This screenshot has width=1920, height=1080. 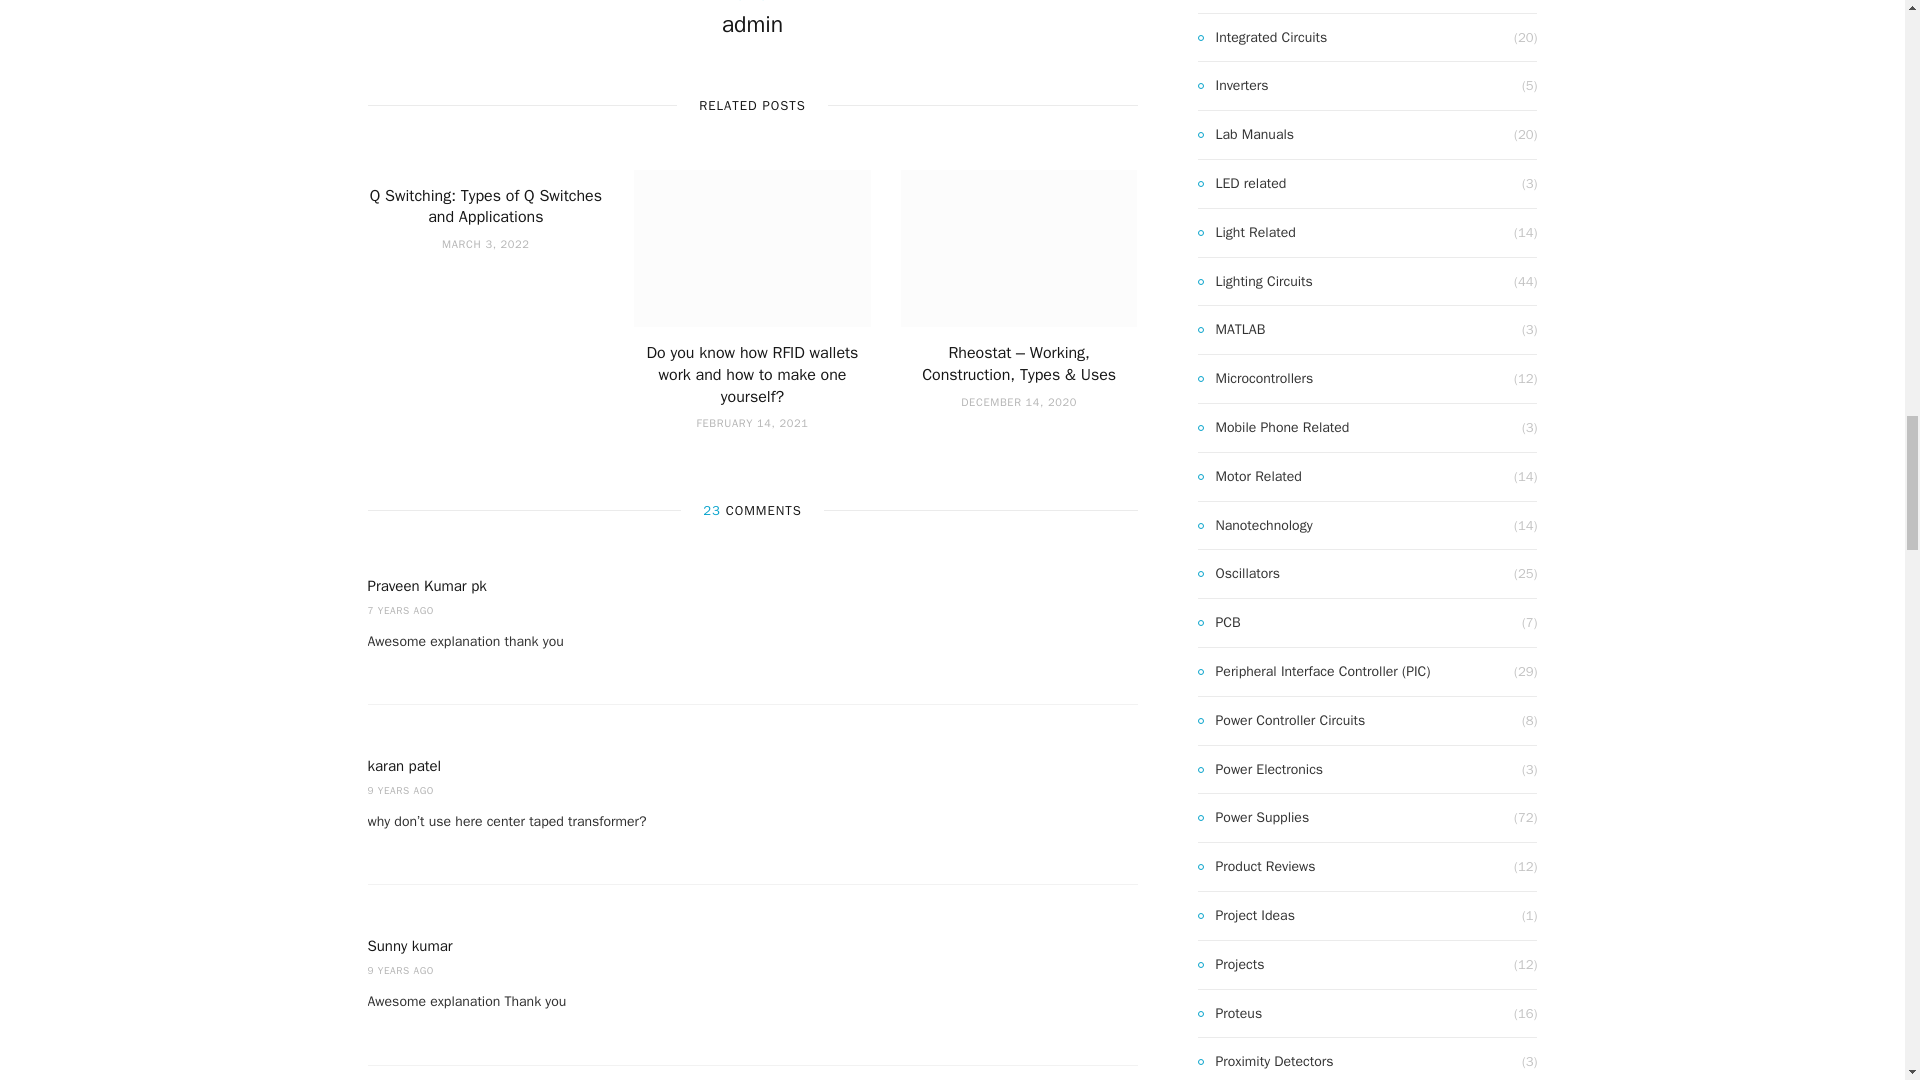 I want to click on FEBRUARY 14, 2021, so click(x=752, y=422).